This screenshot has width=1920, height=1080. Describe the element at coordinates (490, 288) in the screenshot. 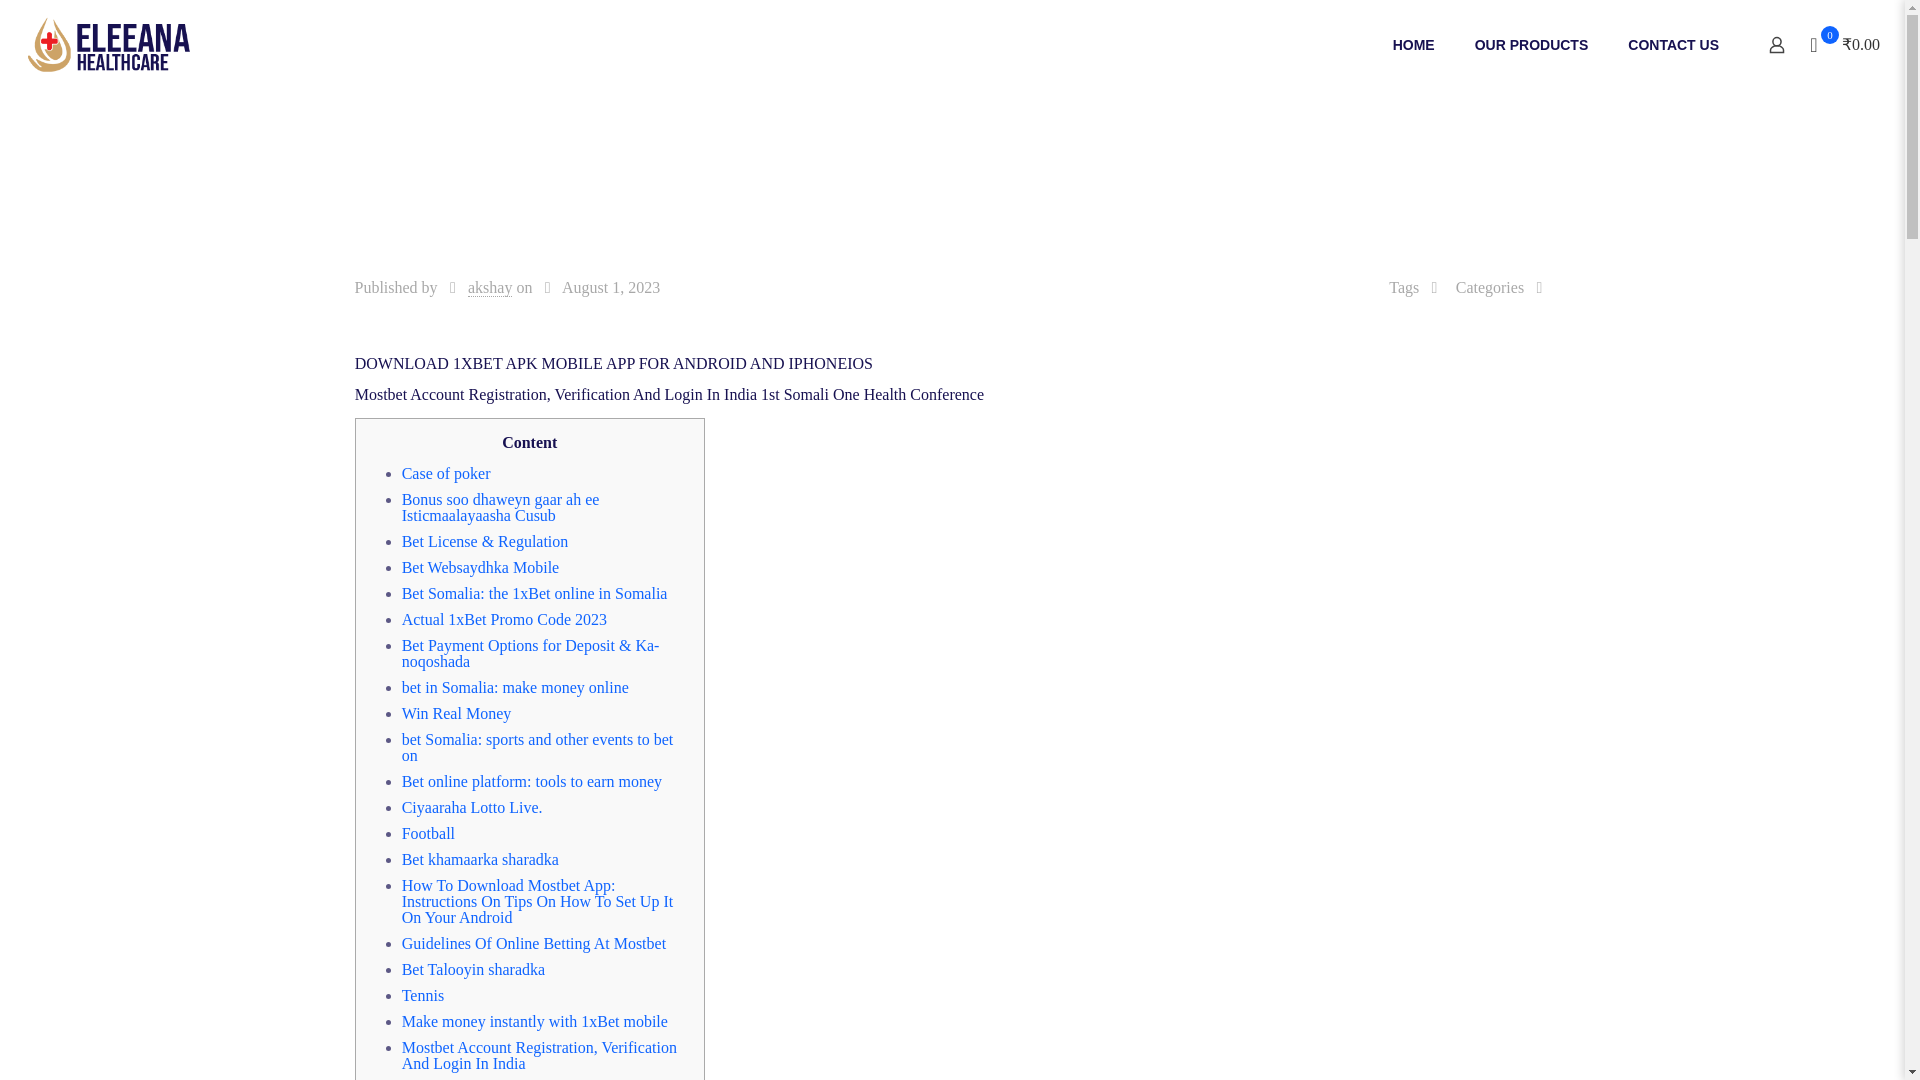

I see `akshay` at that location.